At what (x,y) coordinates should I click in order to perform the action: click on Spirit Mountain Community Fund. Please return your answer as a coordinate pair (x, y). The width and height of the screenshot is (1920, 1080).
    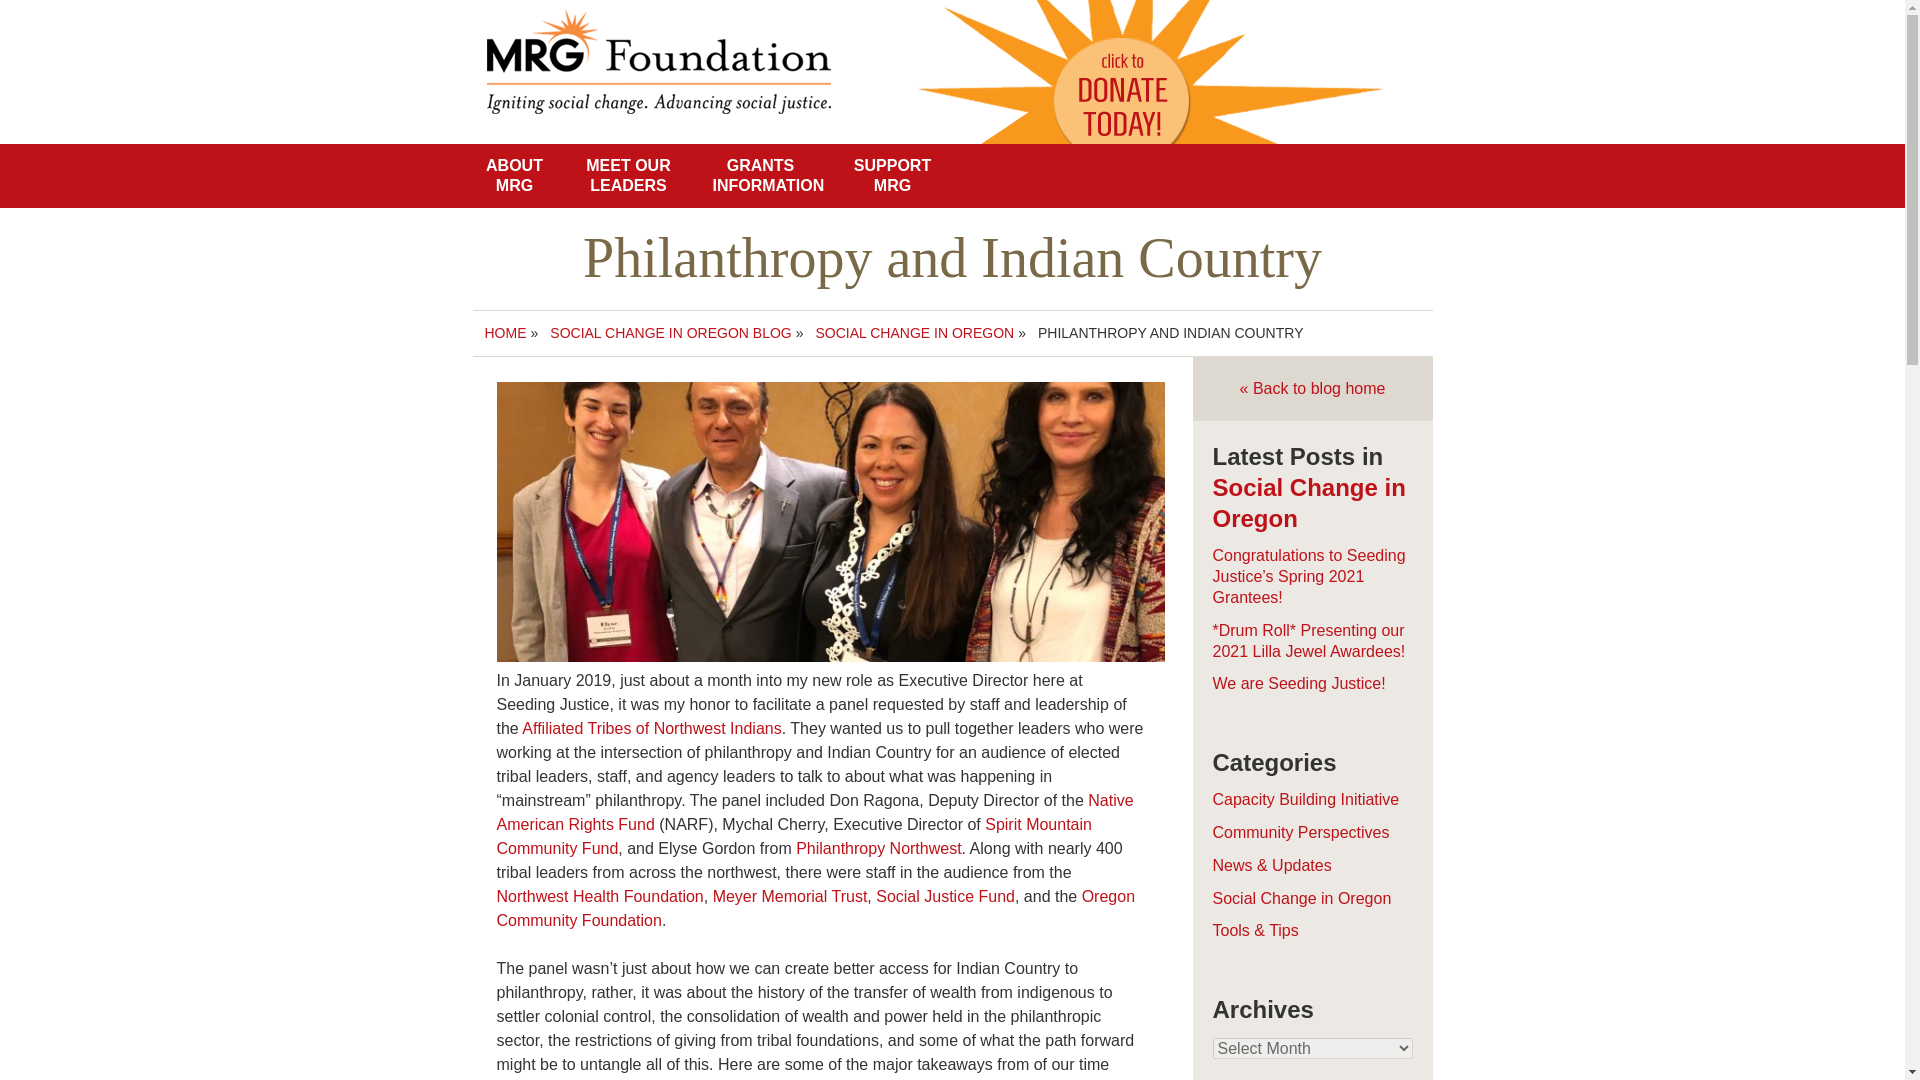
    Looking at the image, I should click on (792, 836).